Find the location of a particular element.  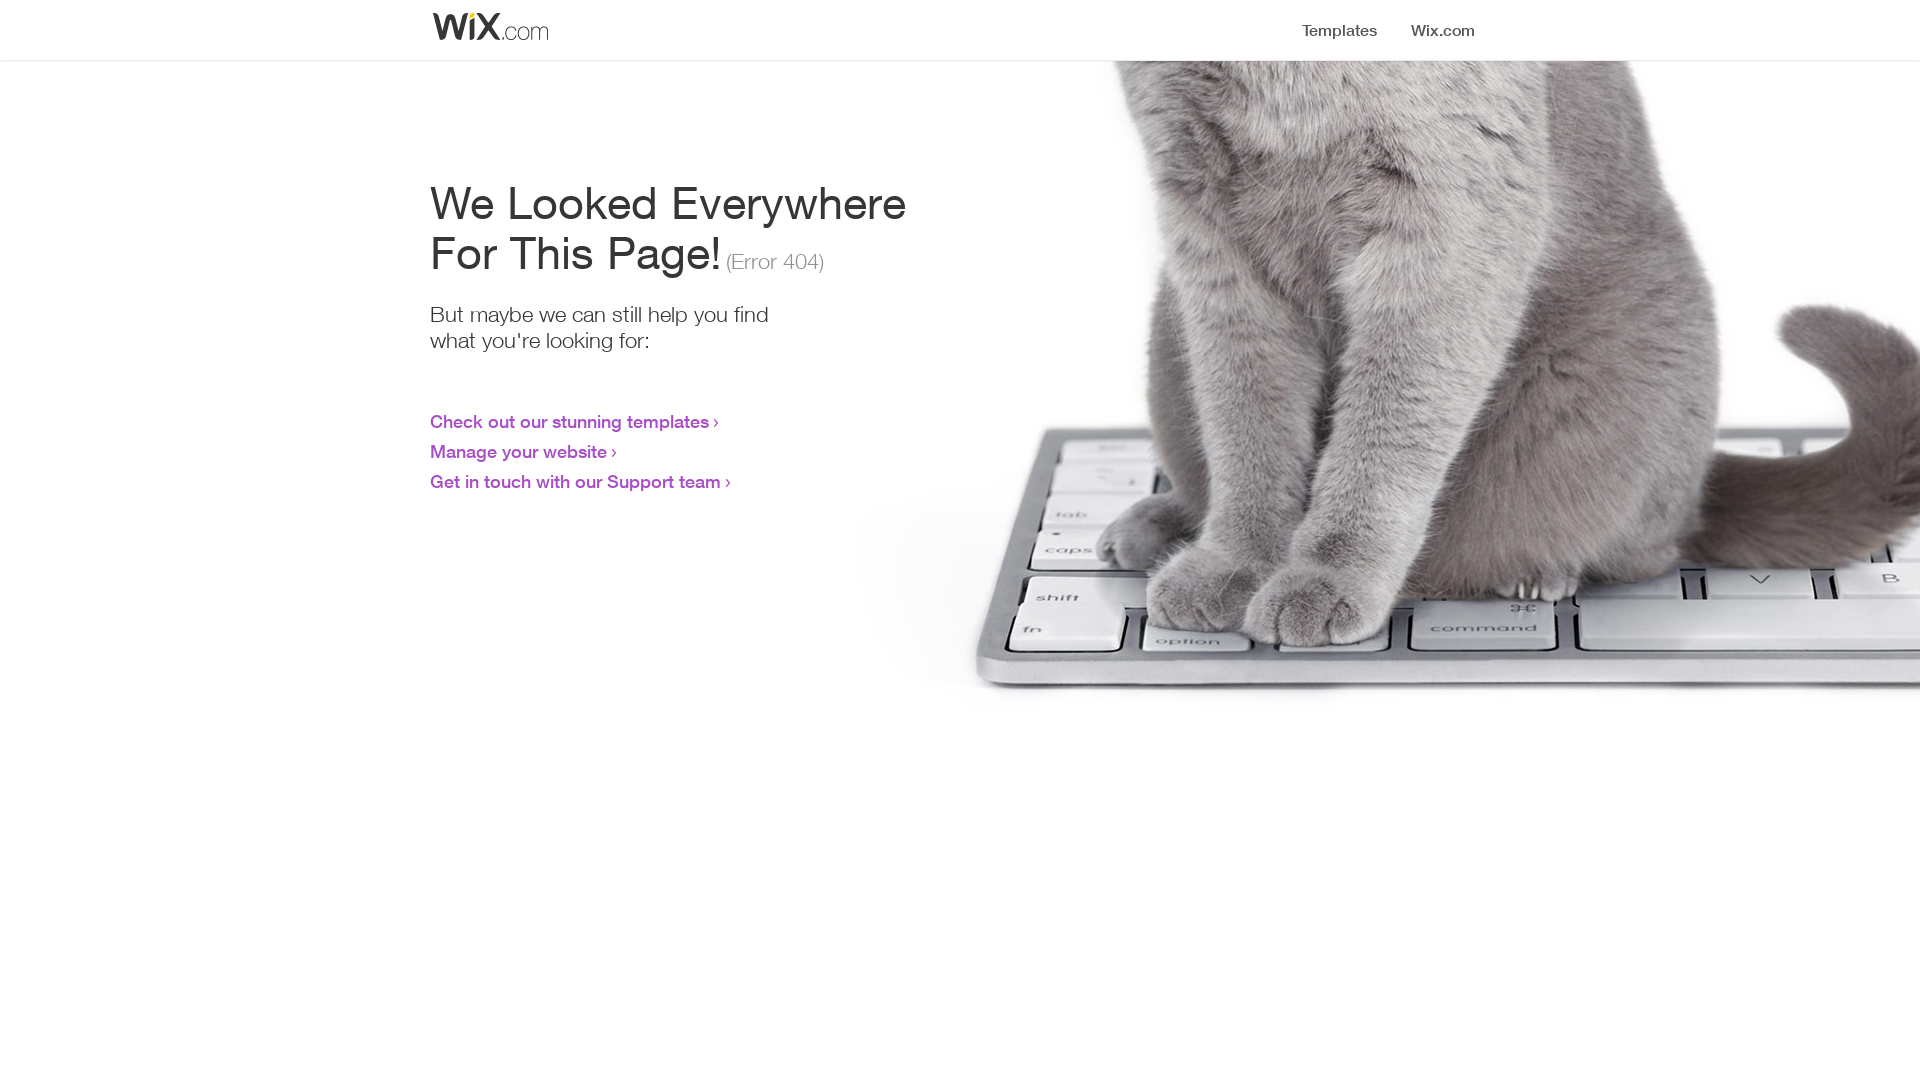

Get in touch with our Support team is located at coordinates (576, 481).